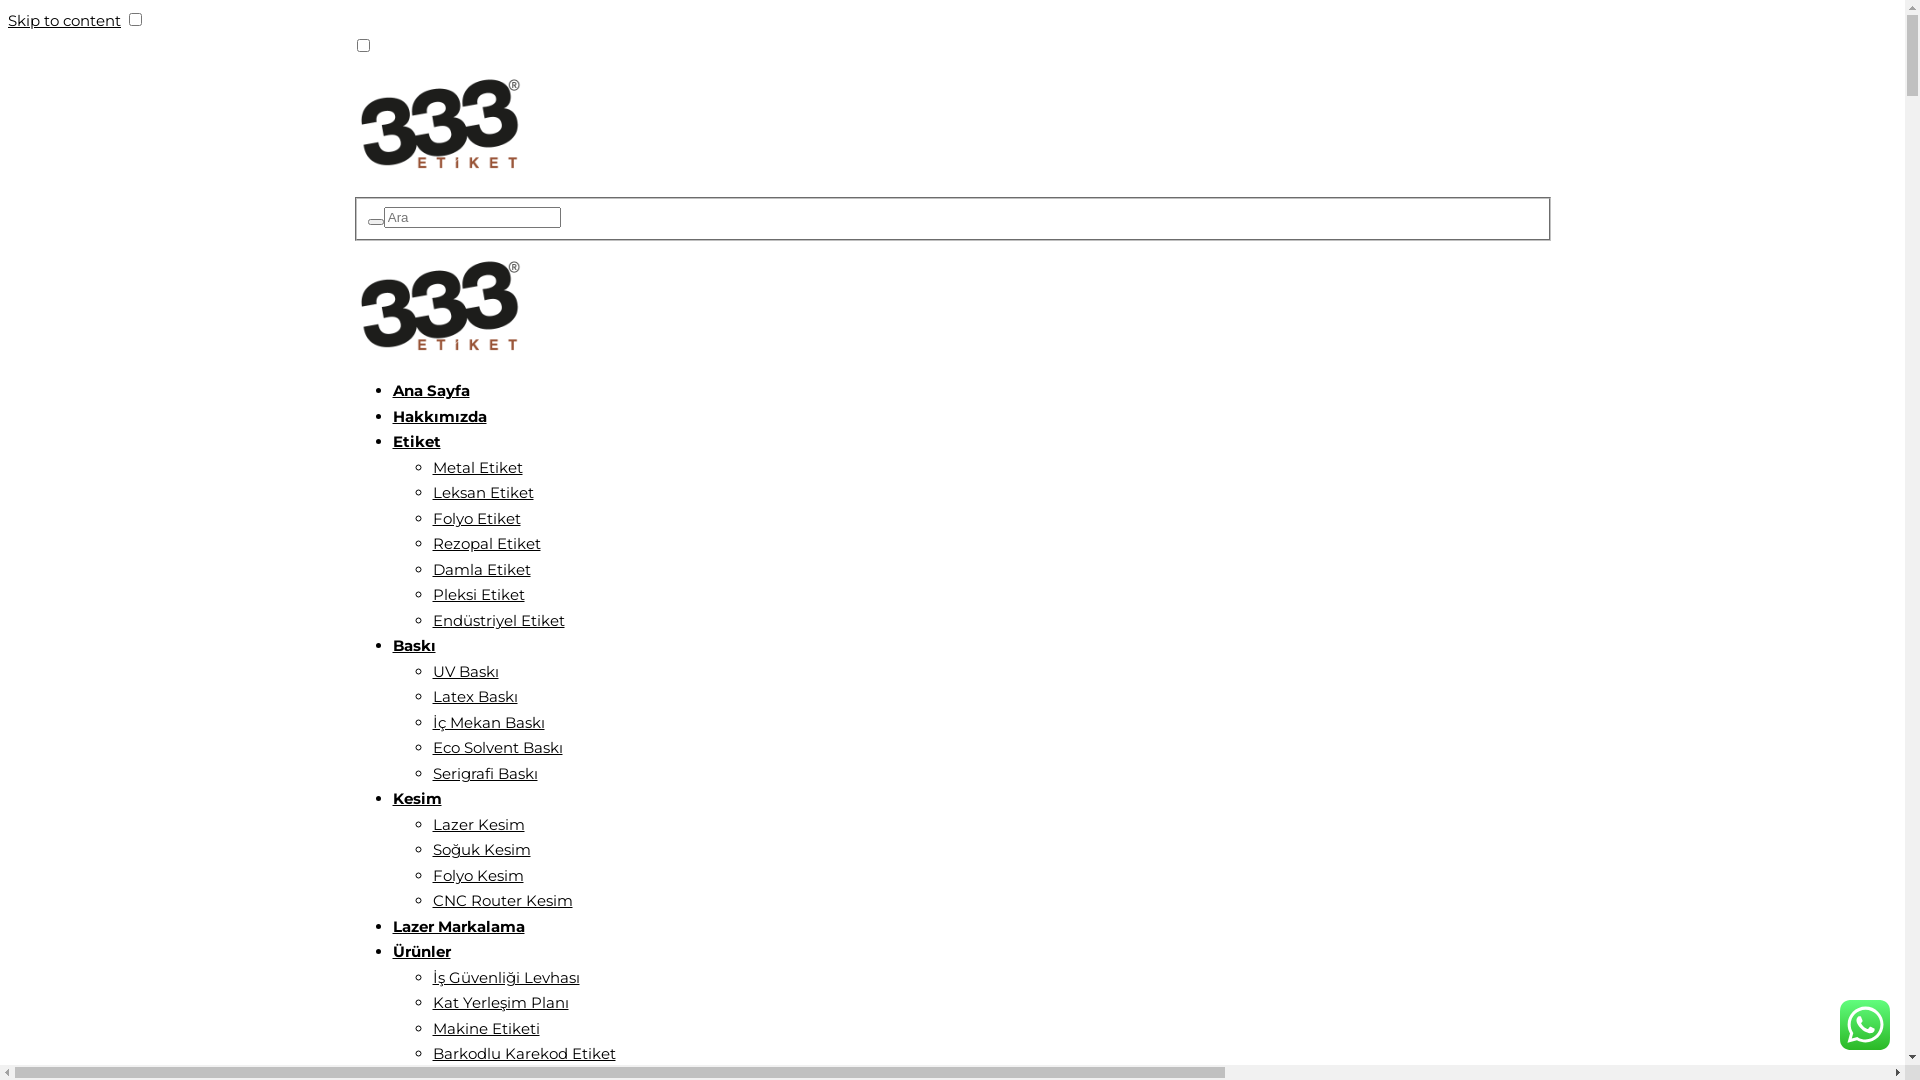 Image resolution: width=1920 pixels, height=1080 pixels. What do you see at coordinates (478, 824) in the screenshot?
I see `Lazer Kesim` at bounding box center [478, 824].